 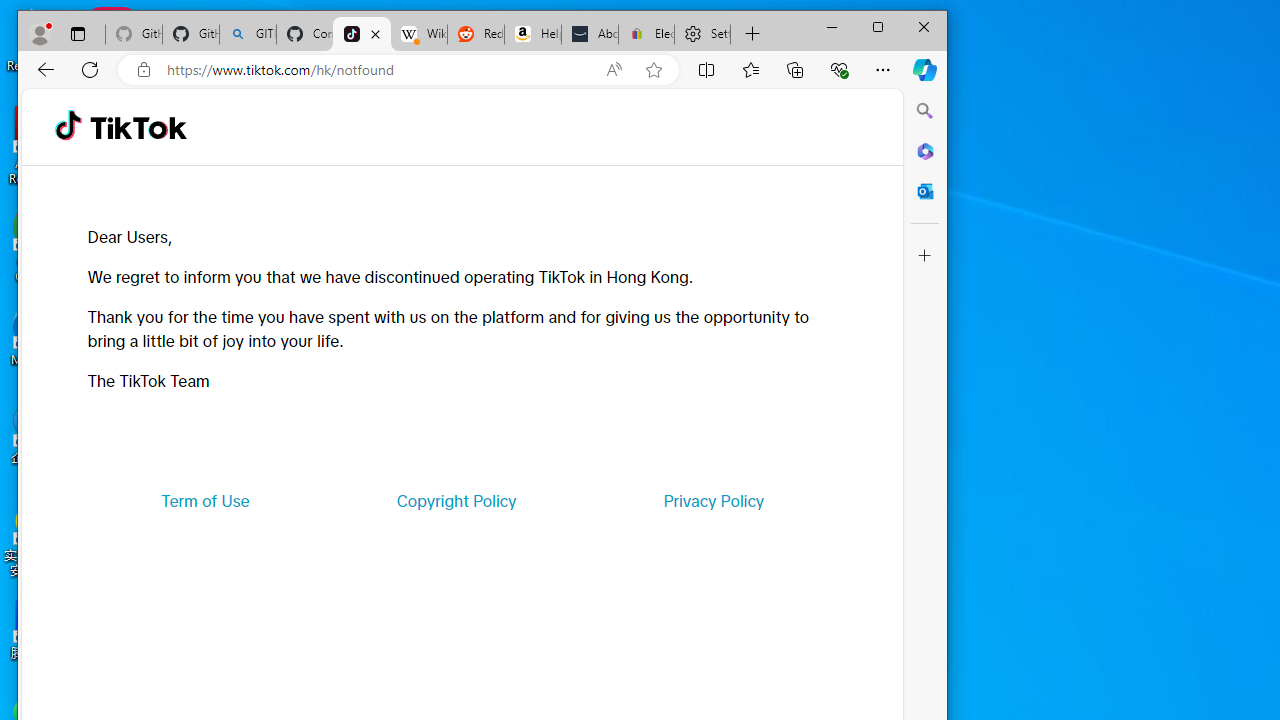 I want to click on TikTok, so click(x=362, y=34).